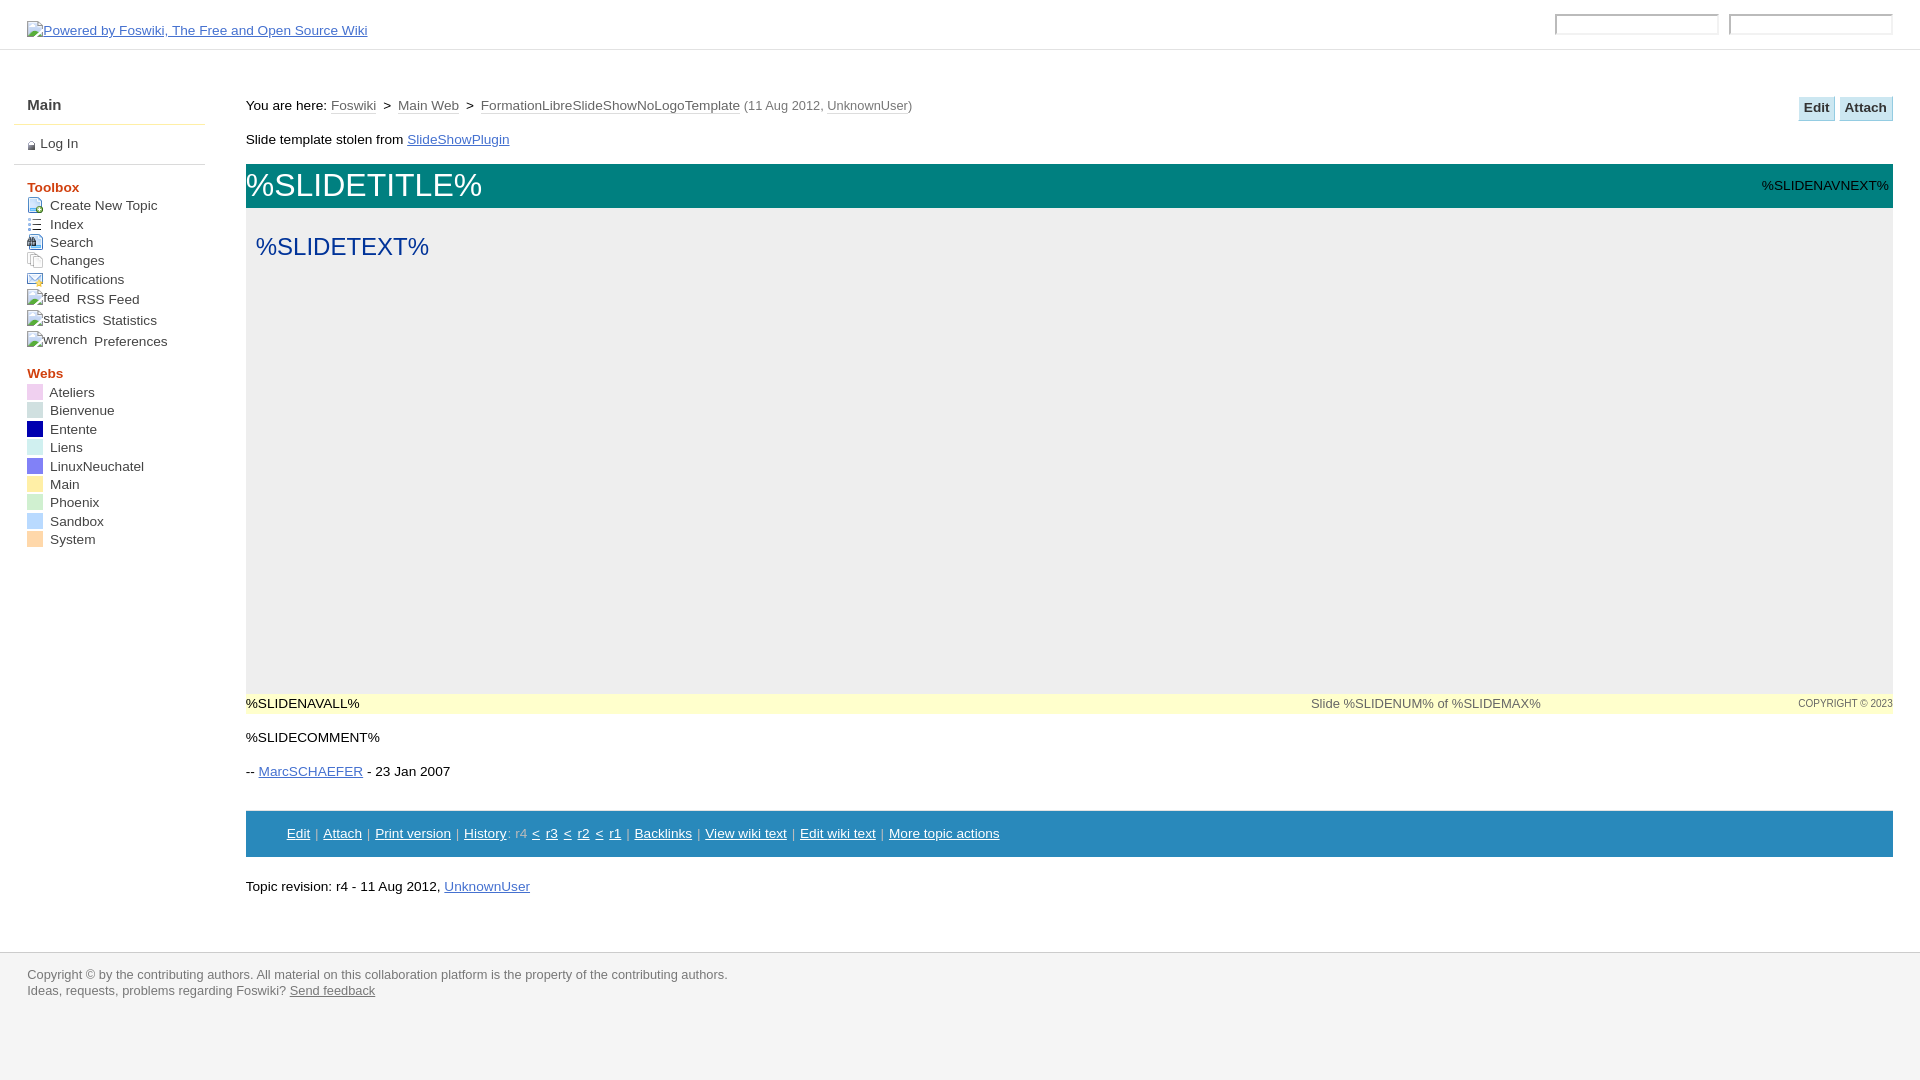 The image size is (1920, 1080). What do you see at coordinates (944, 834) in the screenshot?
I see `More topic actions` at bounding box center [944, 834].